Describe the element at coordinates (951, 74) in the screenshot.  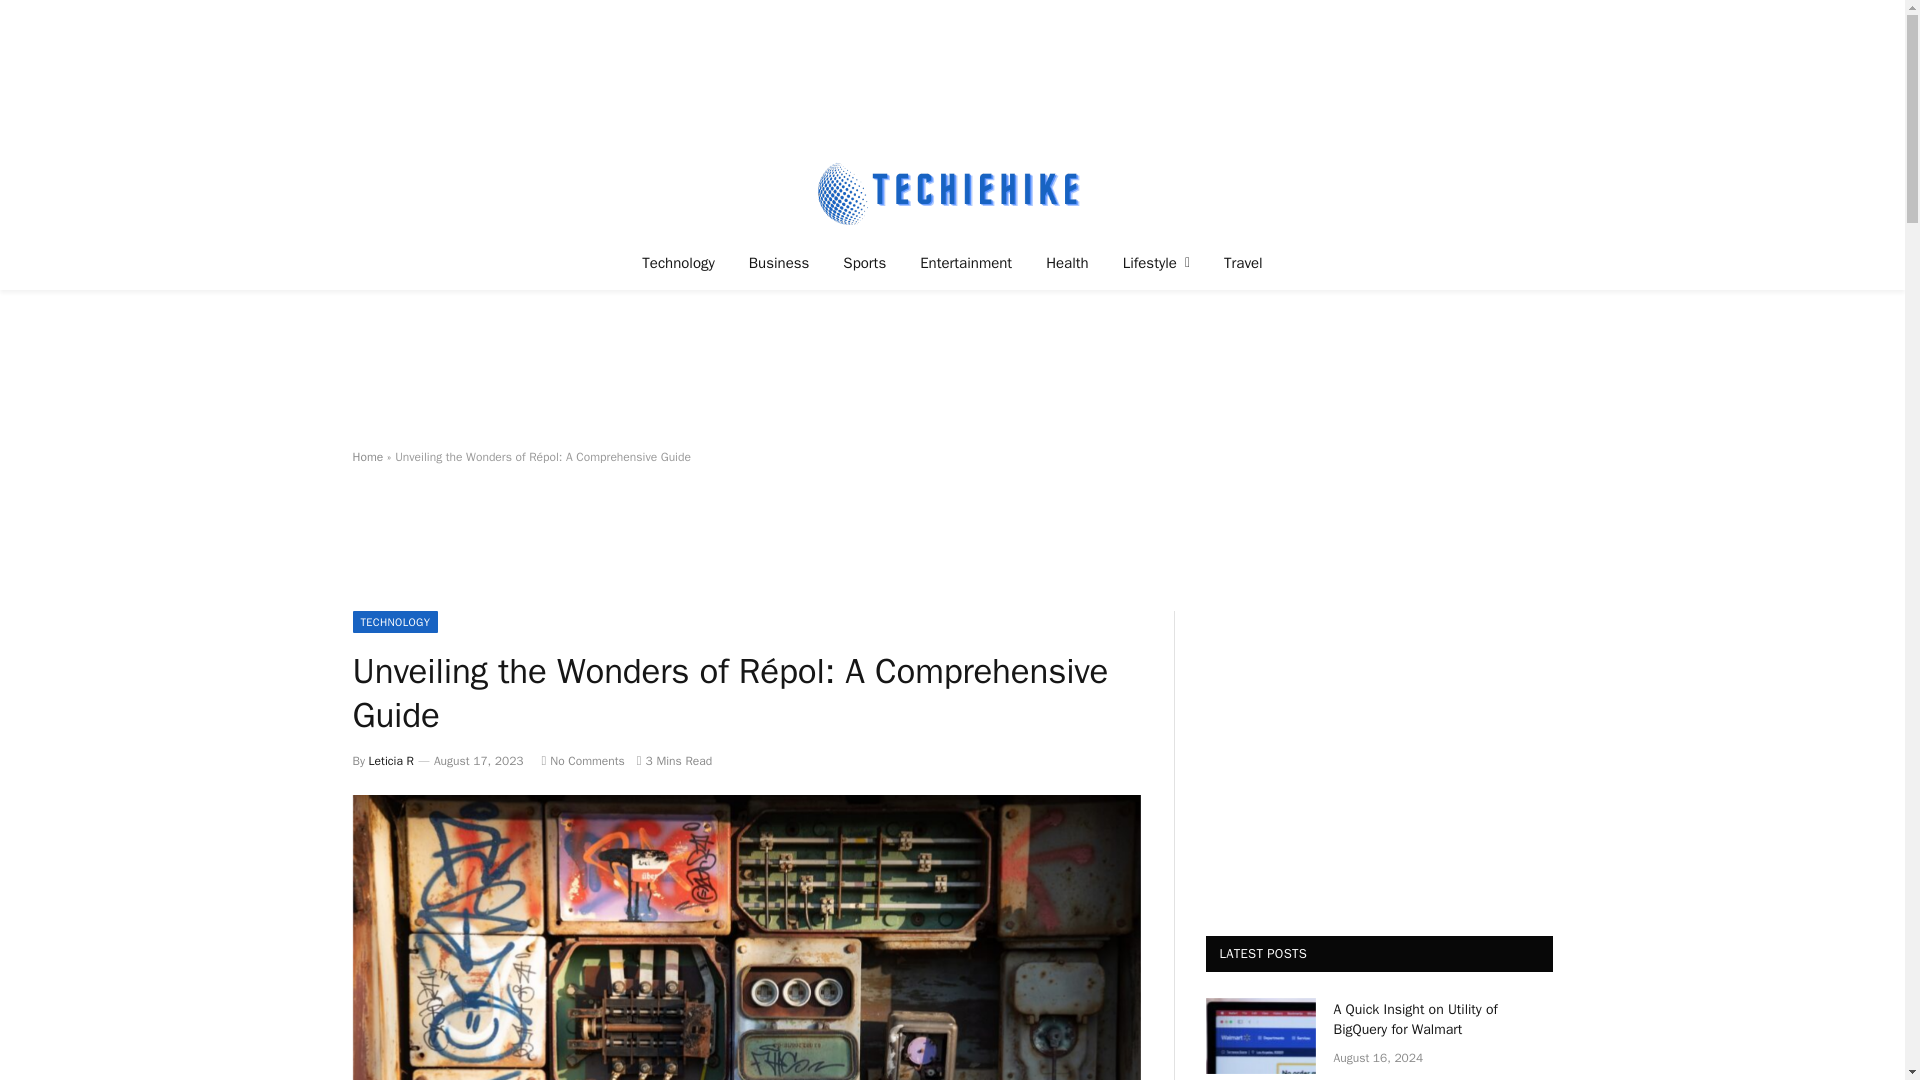
I see `Advertisement` at that location.